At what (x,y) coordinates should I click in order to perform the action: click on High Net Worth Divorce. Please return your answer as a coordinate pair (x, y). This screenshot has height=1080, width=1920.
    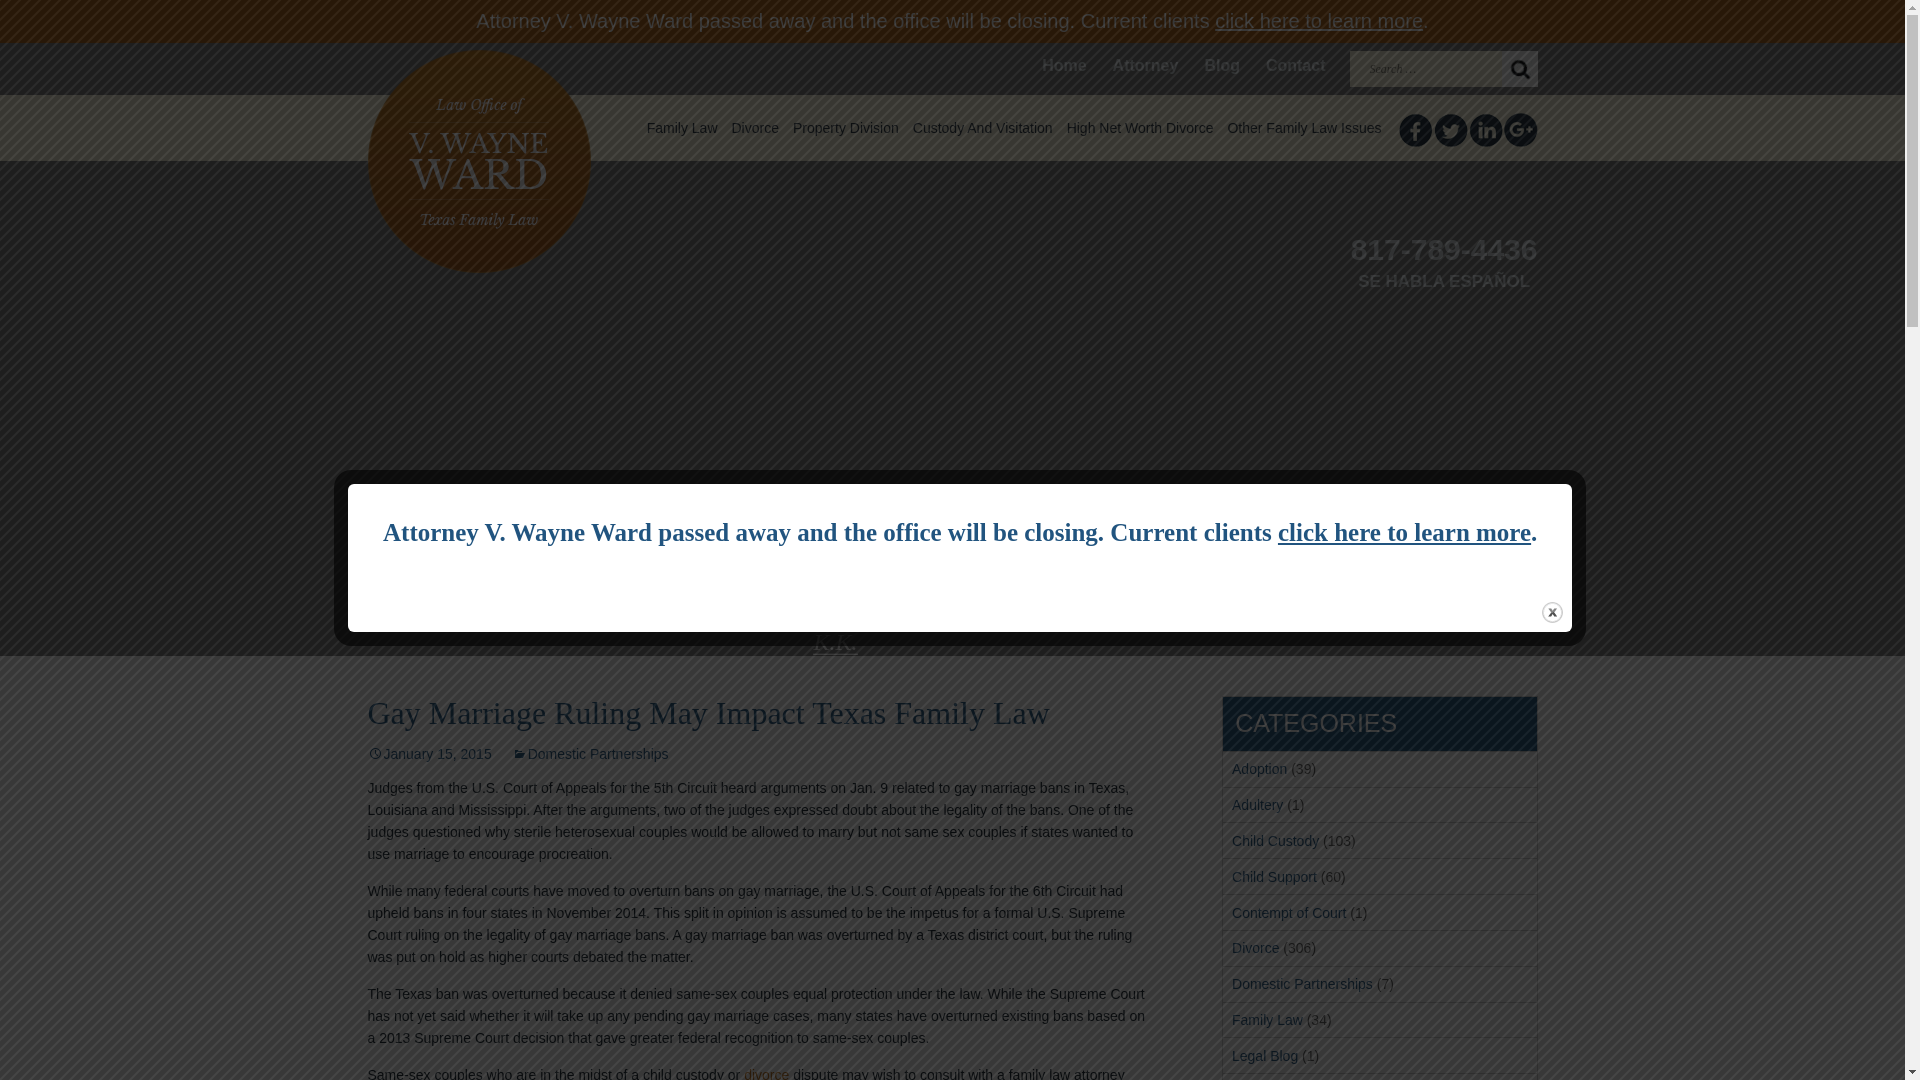
    Looking at the image, I should click on (1140, 128).